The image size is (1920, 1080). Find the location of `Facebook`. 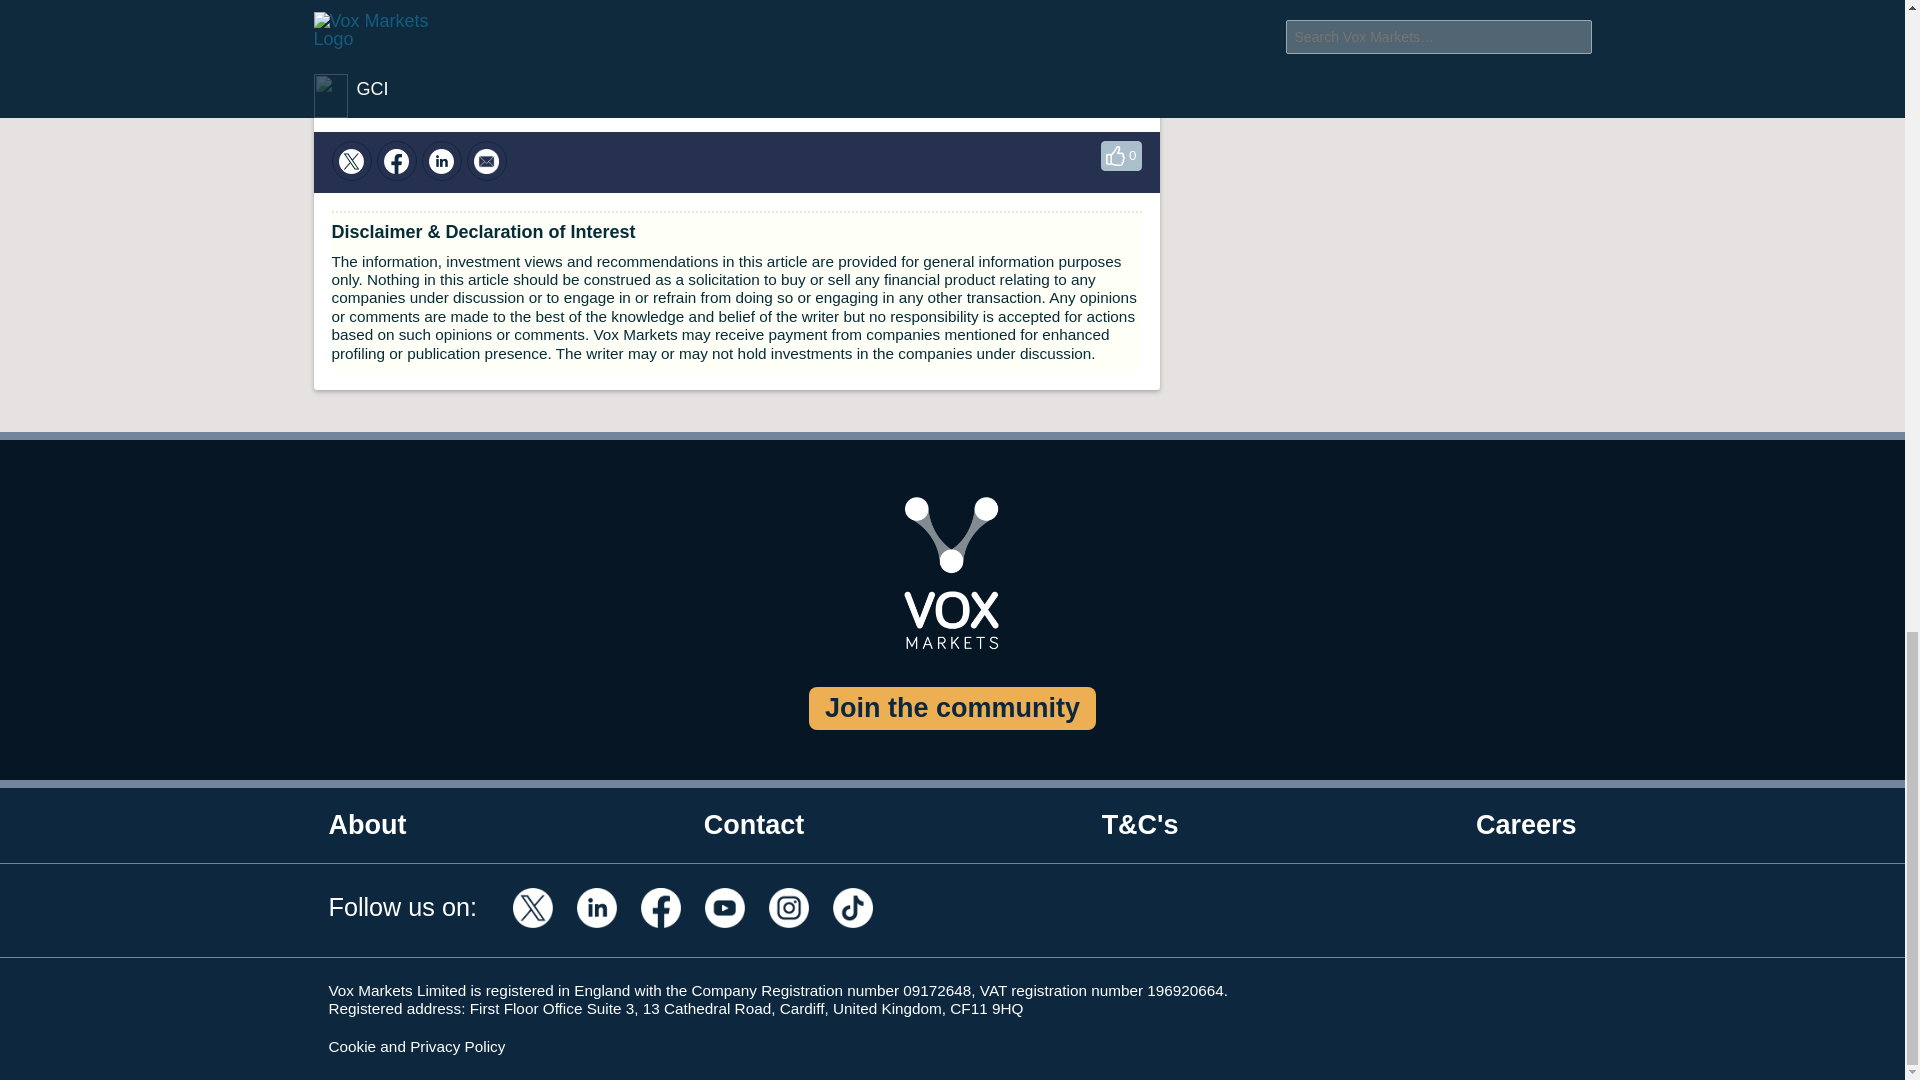

Facebook is located at coordinates (396, 161).